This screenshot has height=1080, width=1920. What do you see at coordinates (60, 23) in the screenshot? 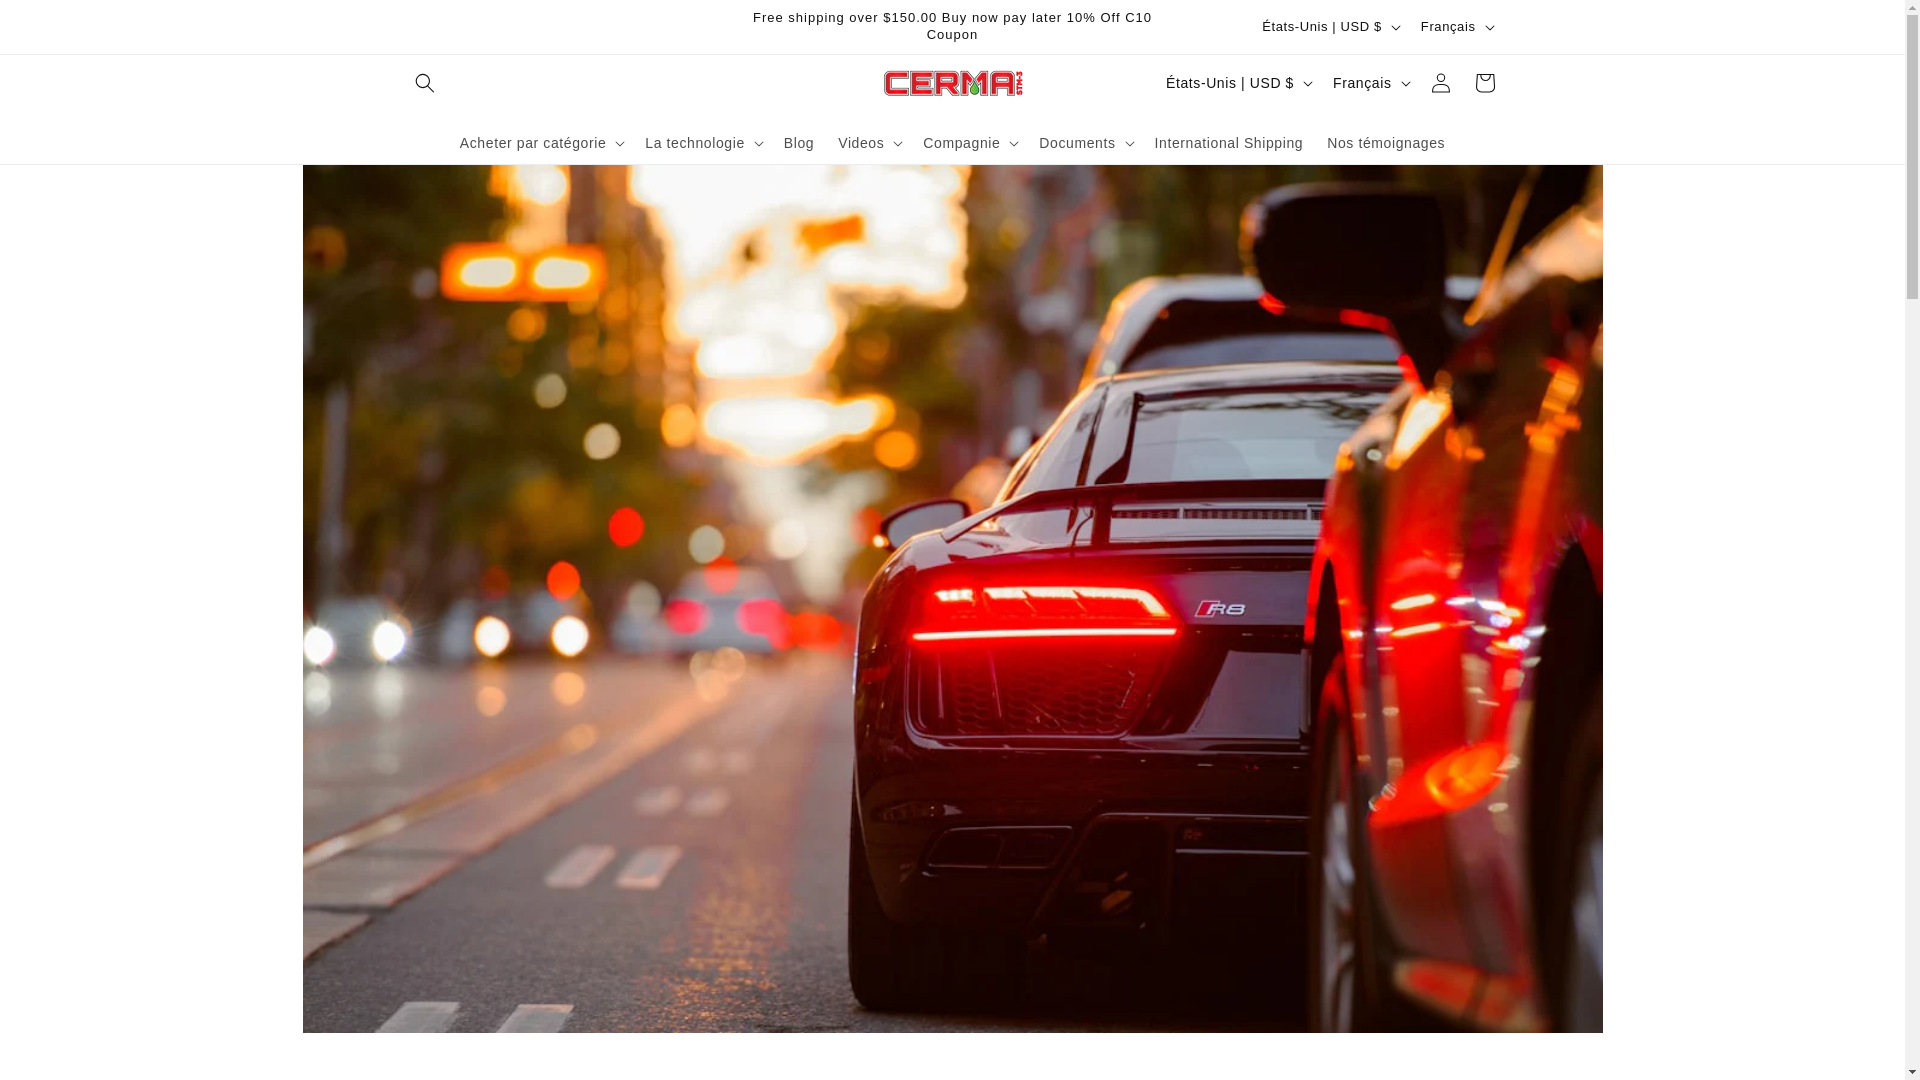
I see `Ignorer et passer au contenu` at bounding box center [60, 23].